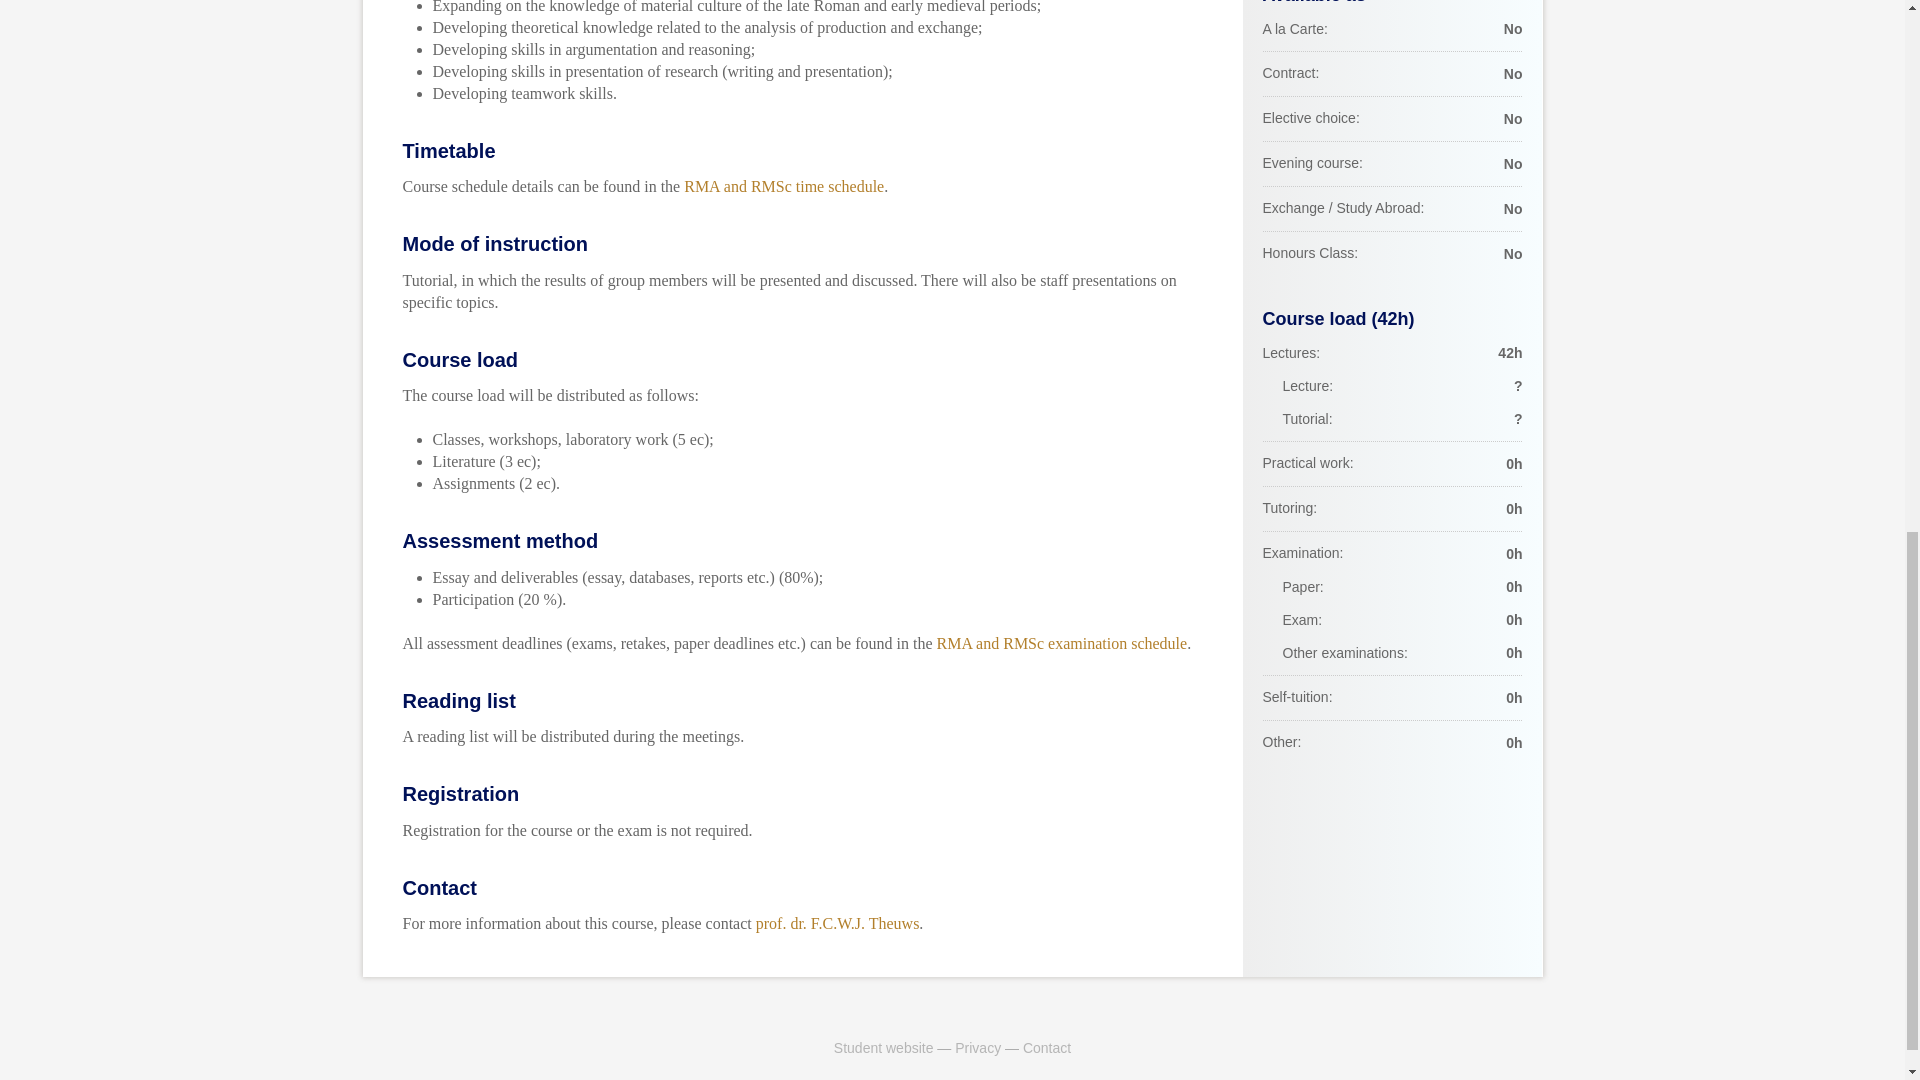  I want to click on Privacy, so click(977, 1048).